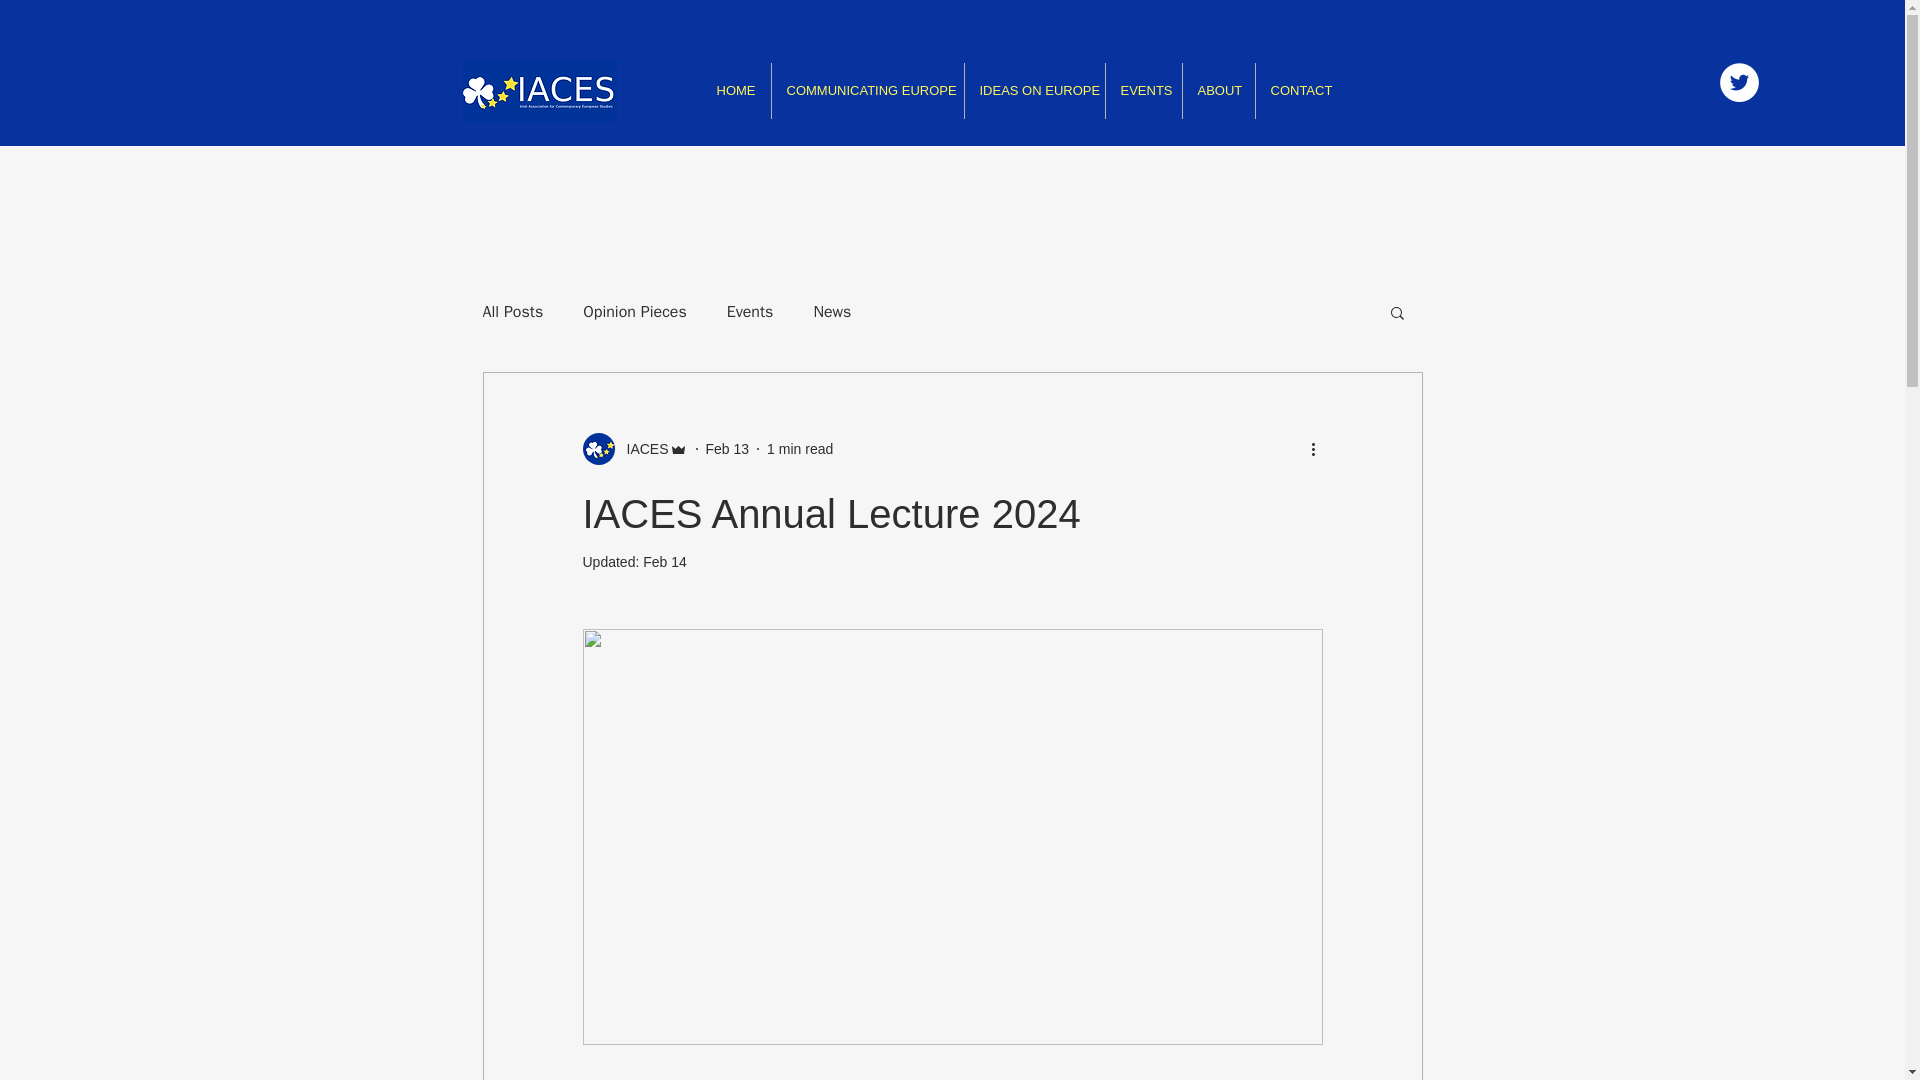  I want to click on IACES, so click(641, 448).